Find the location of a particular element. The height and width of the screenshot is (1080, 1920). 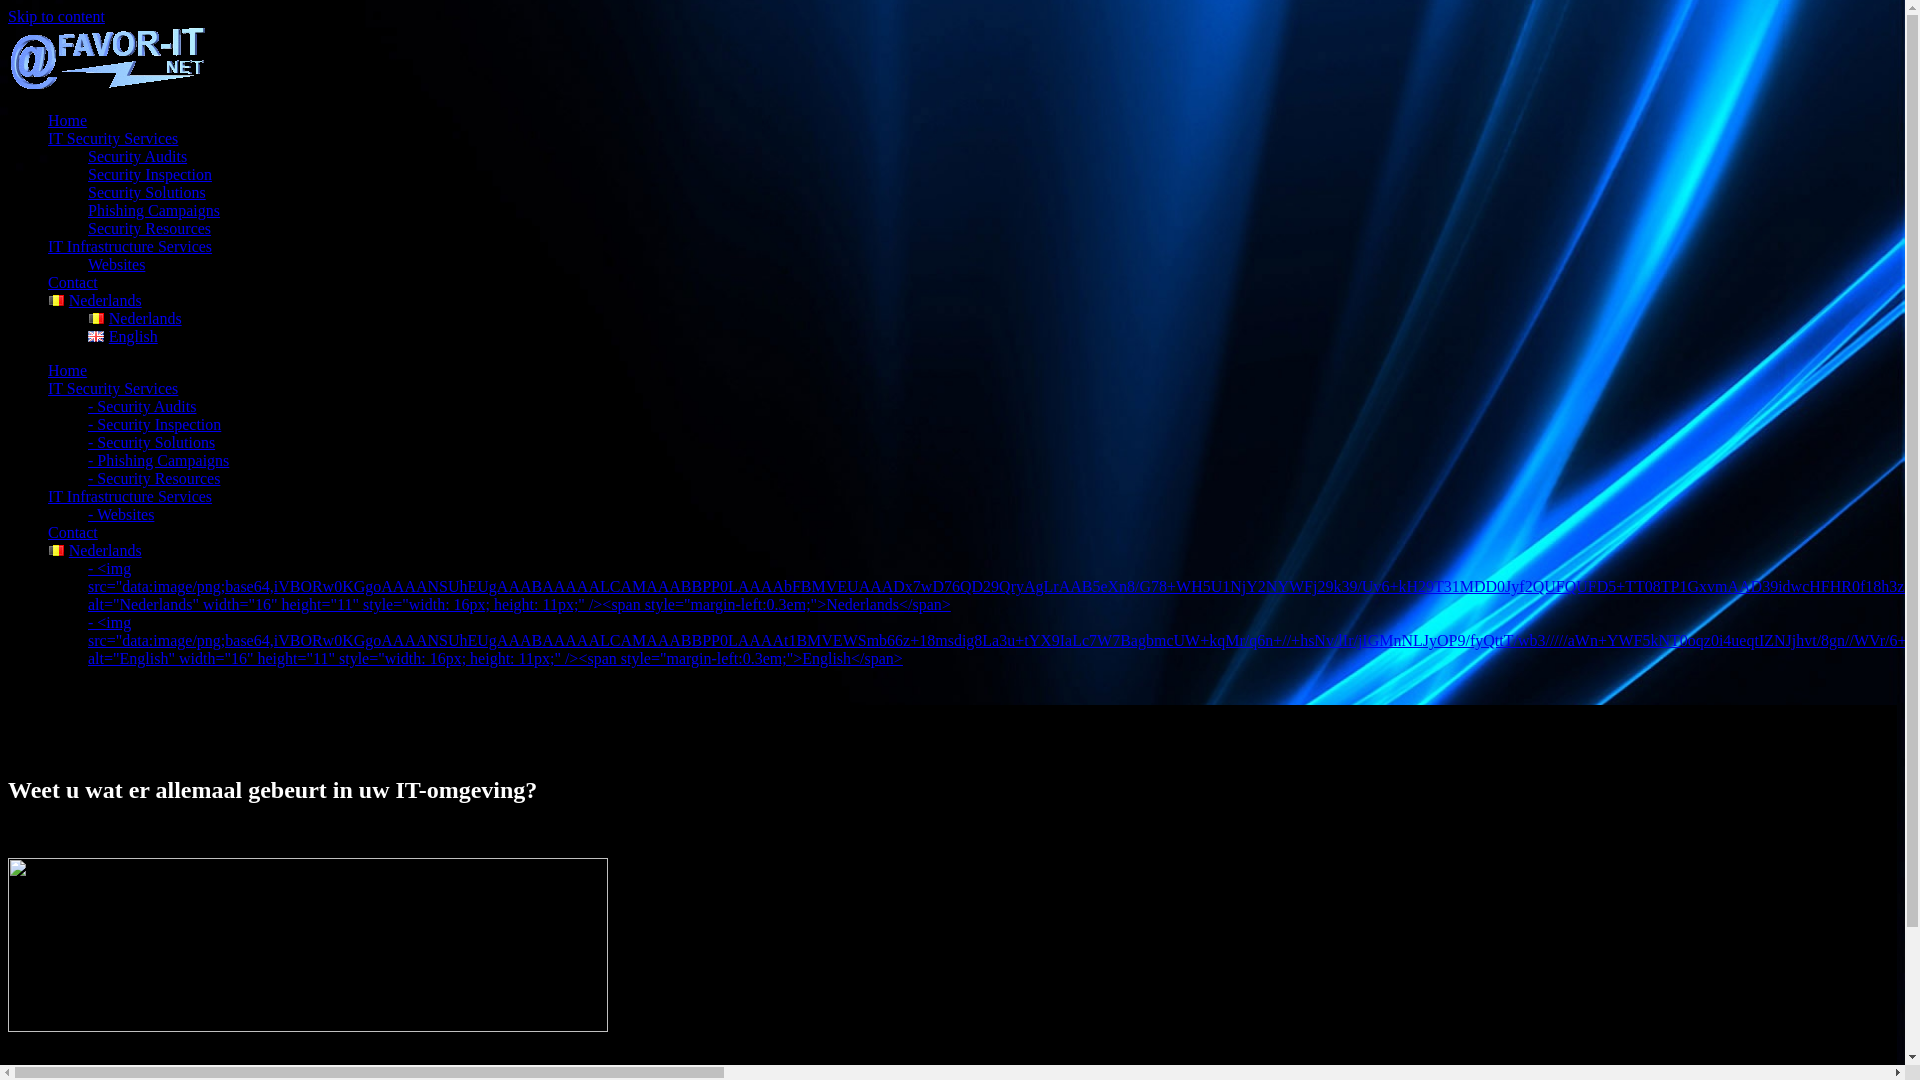

English is located at coordinates (123, 336).